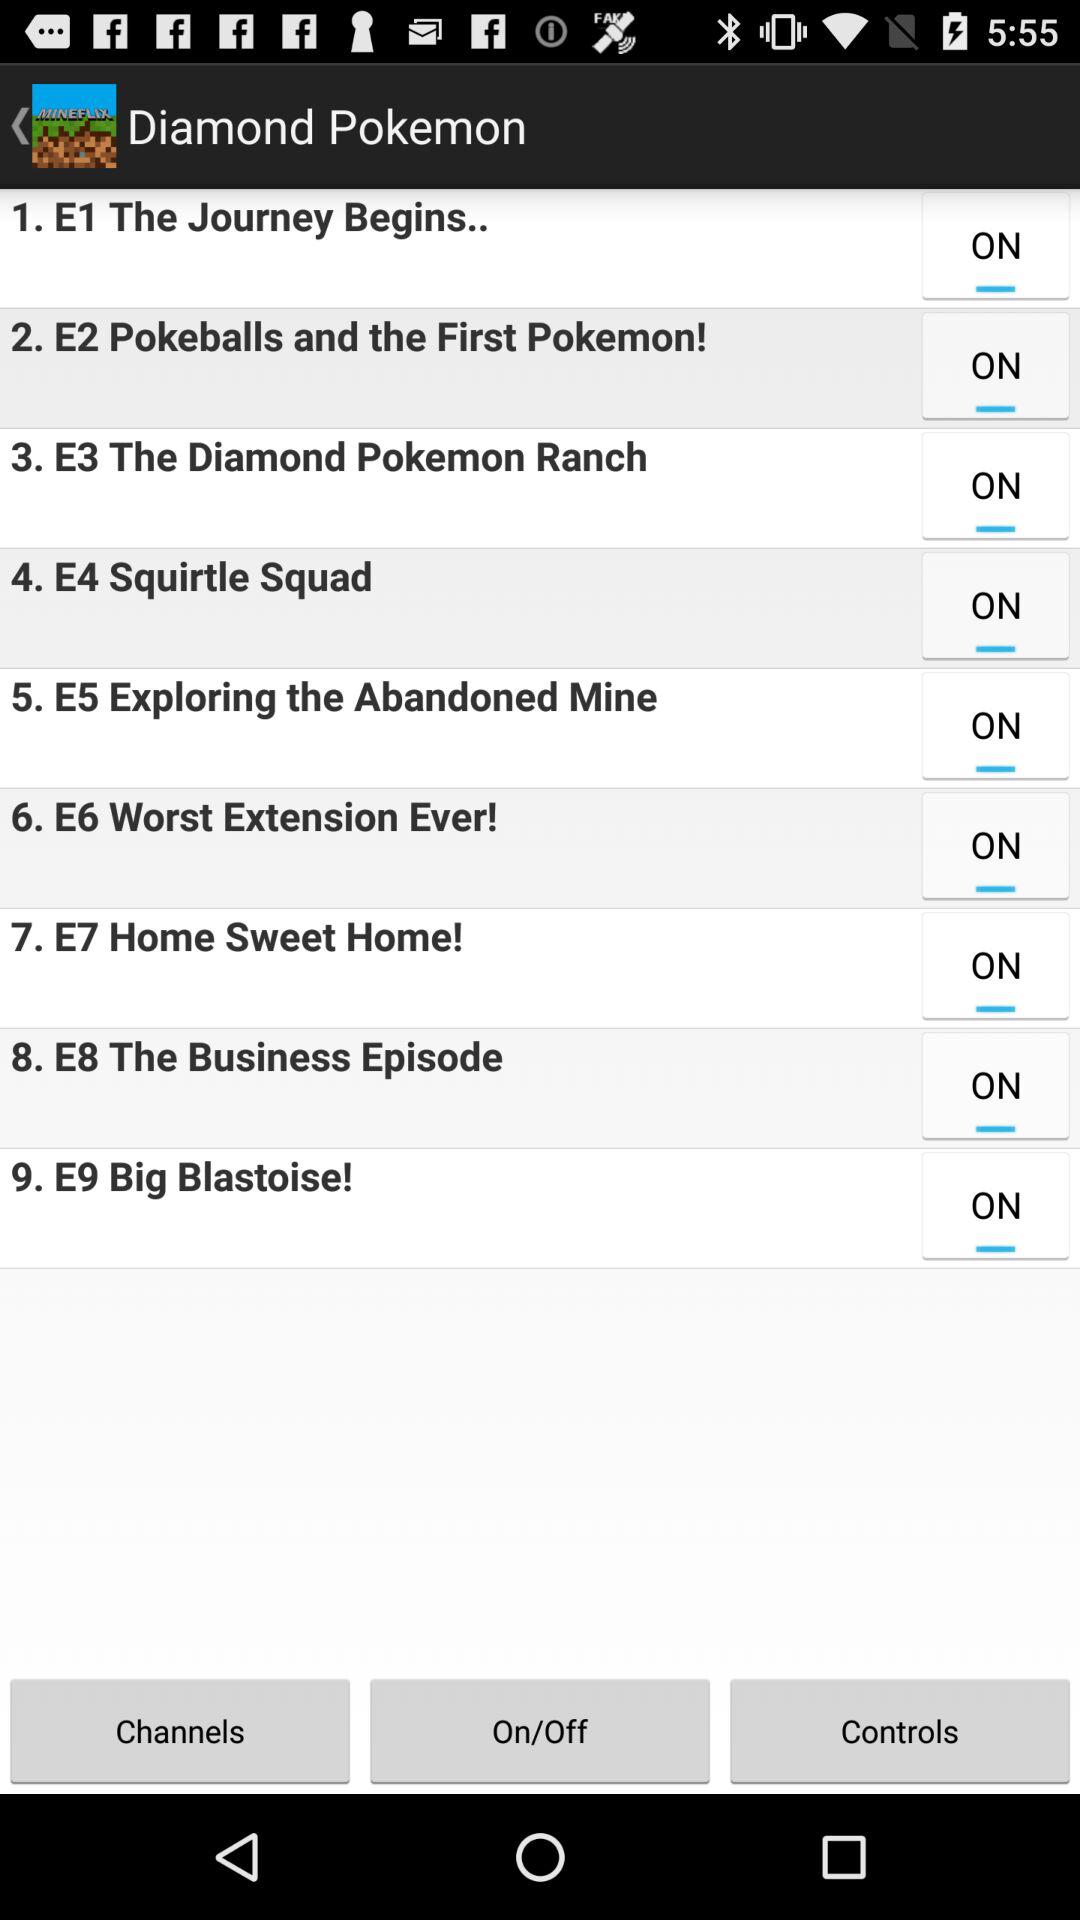 This screenshot has width=1080, height=1920. I want to click on select the icon to the left of on item, so click(186, 608).